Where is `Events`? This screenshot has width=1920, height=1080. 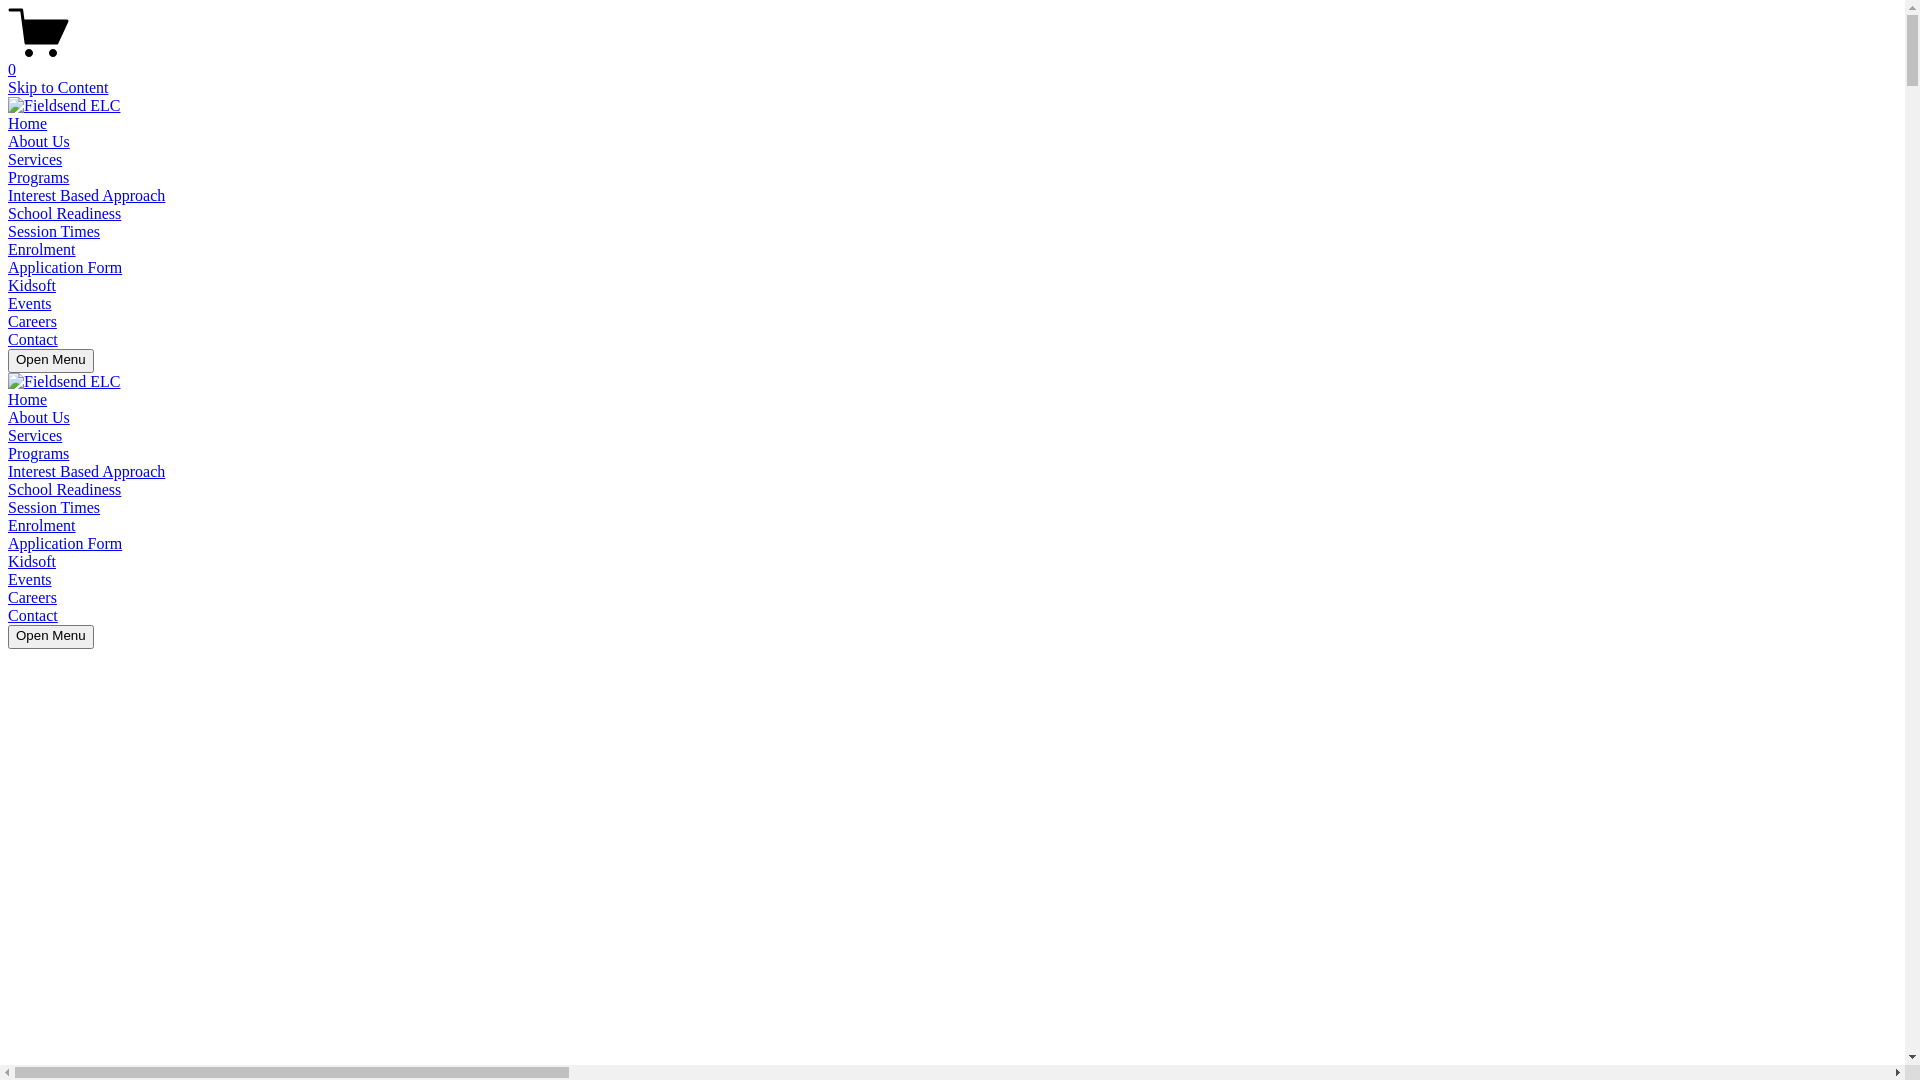 Events is located at coordinates (30, 580).